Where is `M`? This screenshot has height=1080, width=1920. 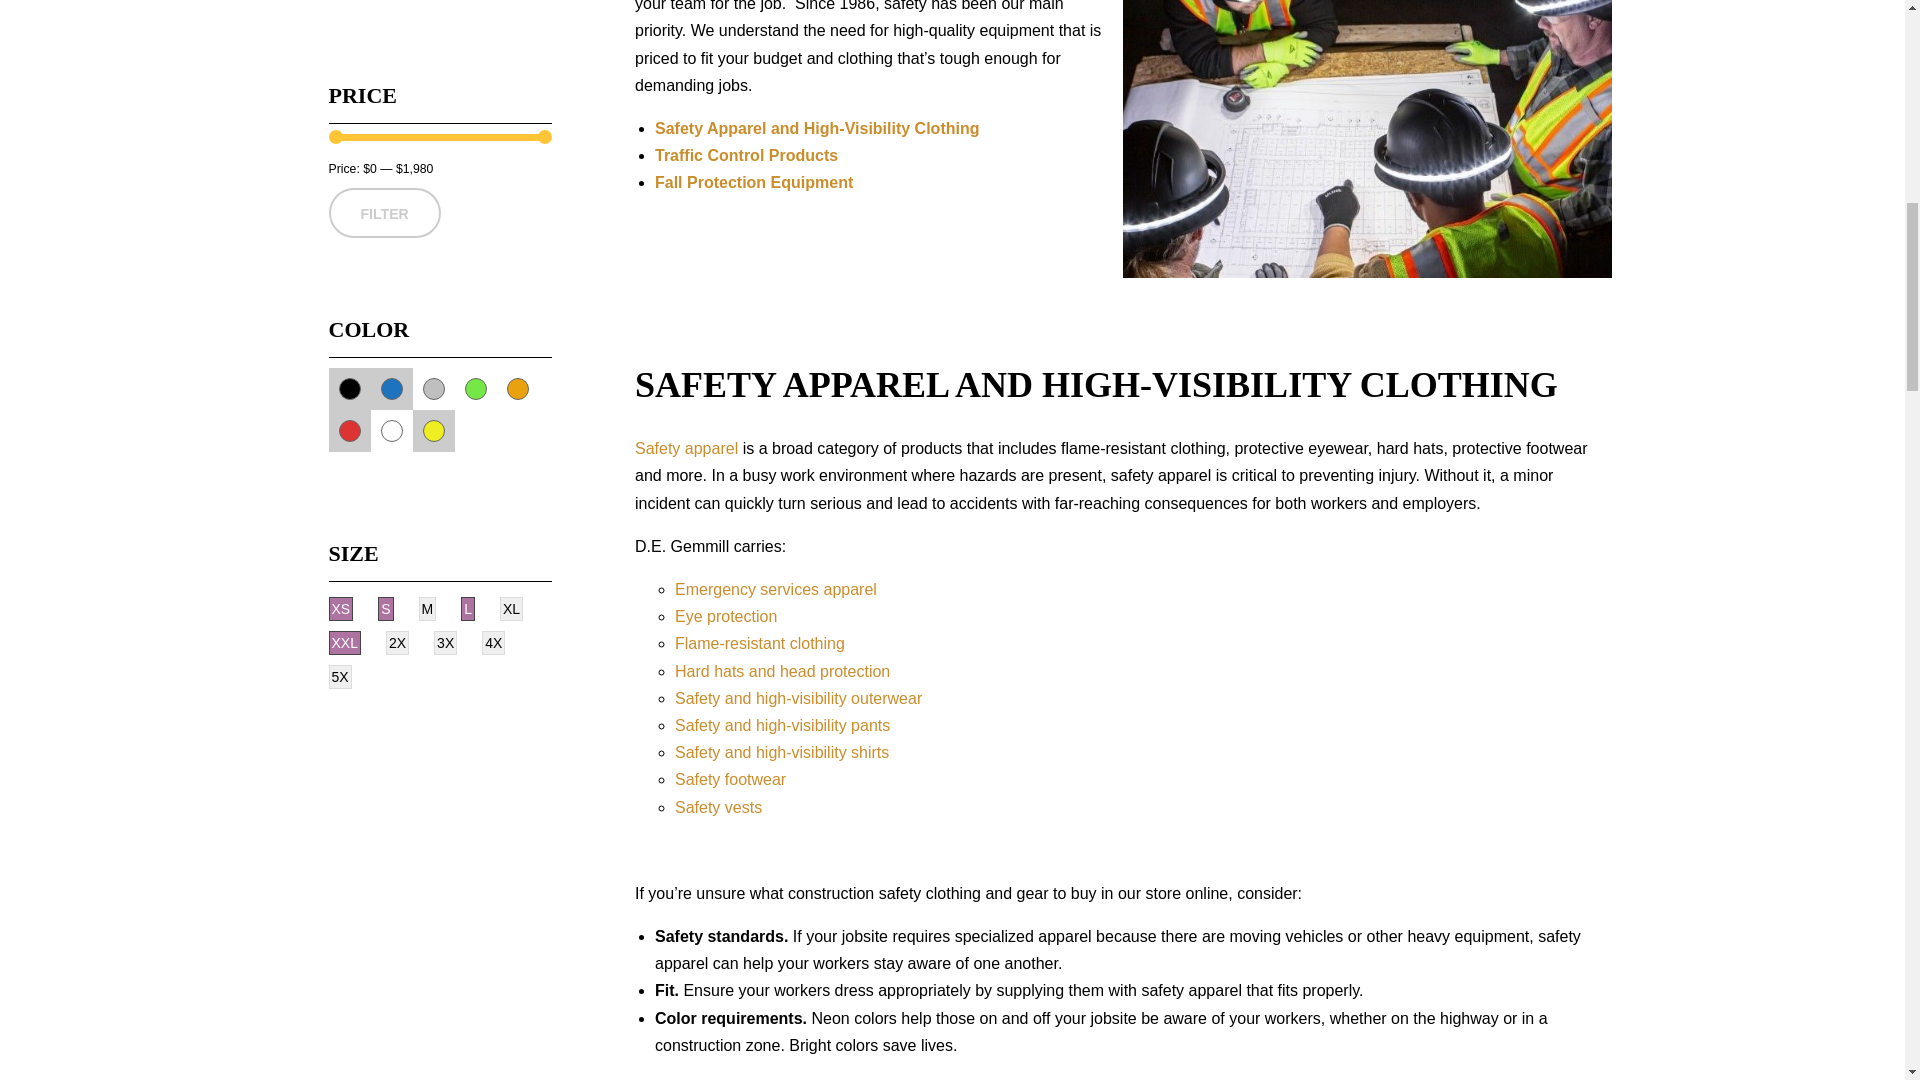
M is located at coordinates (428, 609).